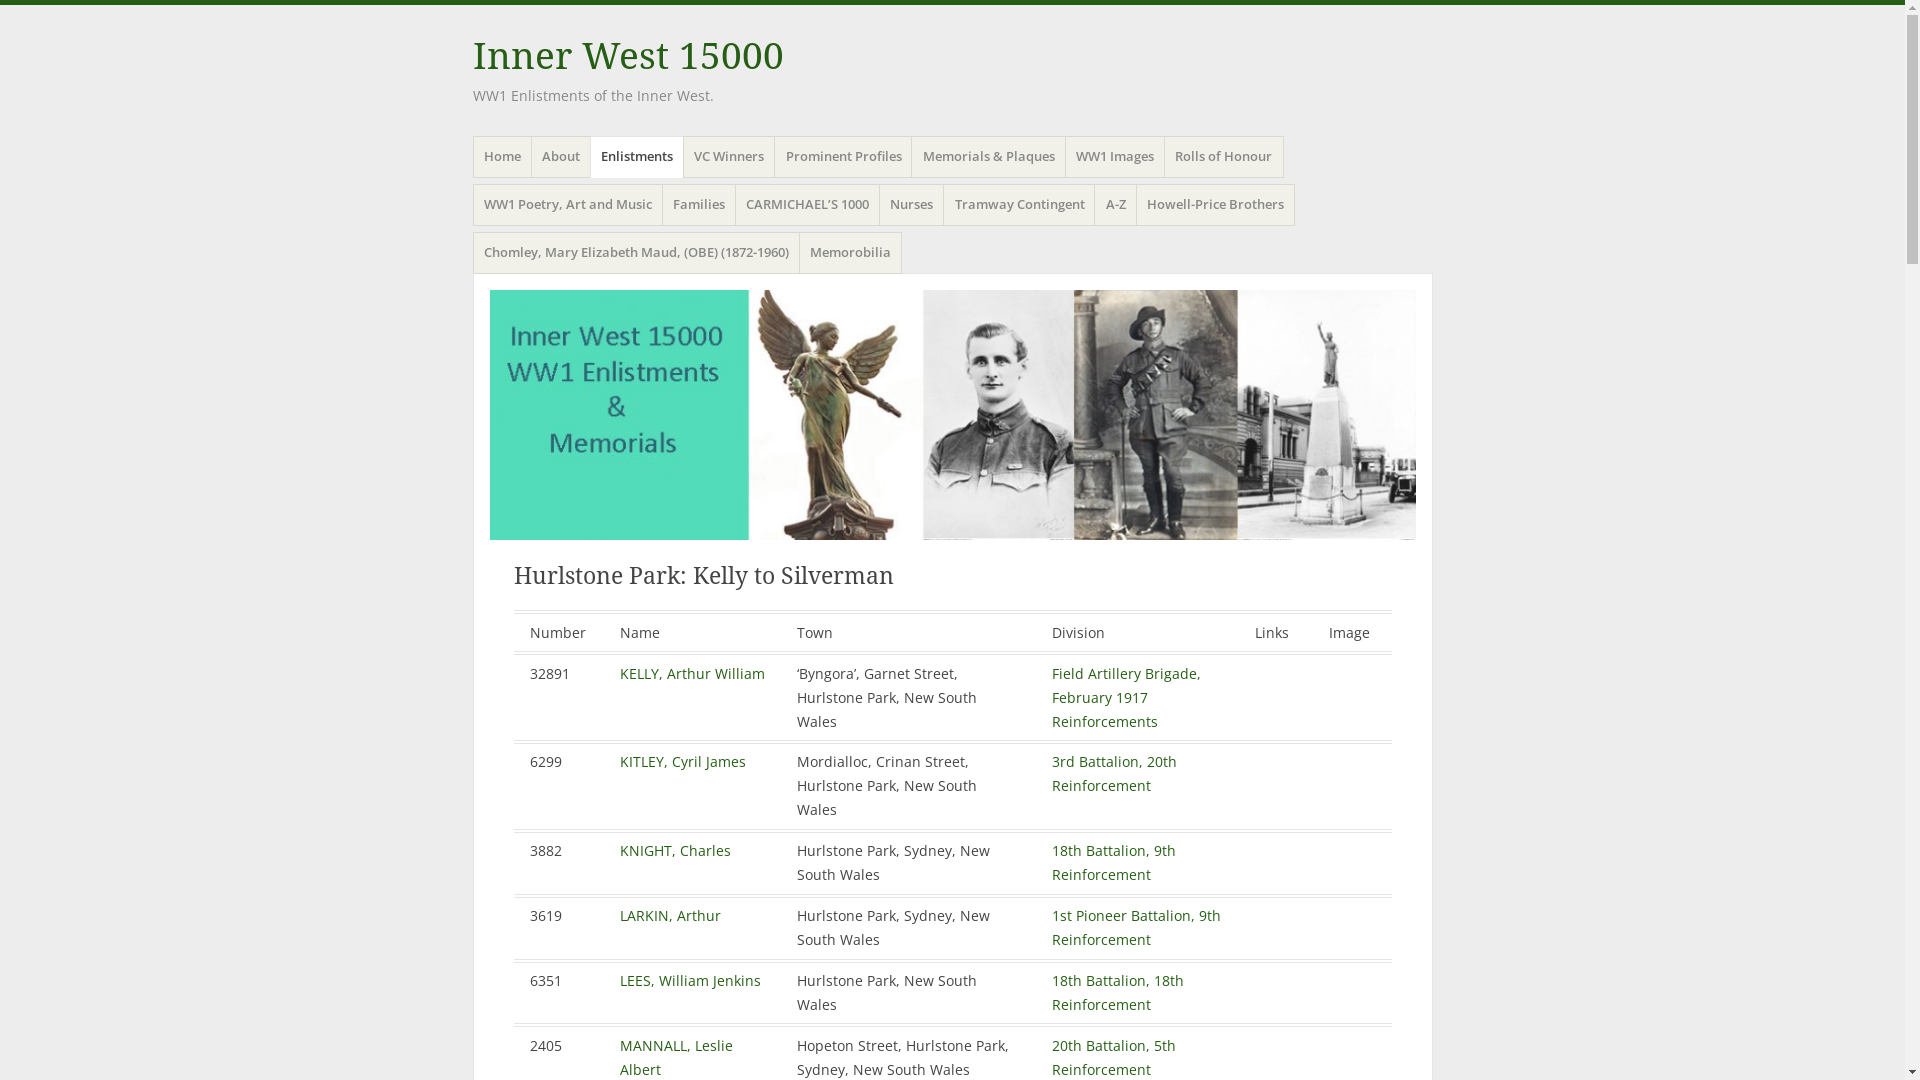 This screenshot has height=1080, width=1920. What do you see at coordinates (676, 850) in the screenshot?
I see `KNIGHT, Charles` at bounding box center [676, 850].